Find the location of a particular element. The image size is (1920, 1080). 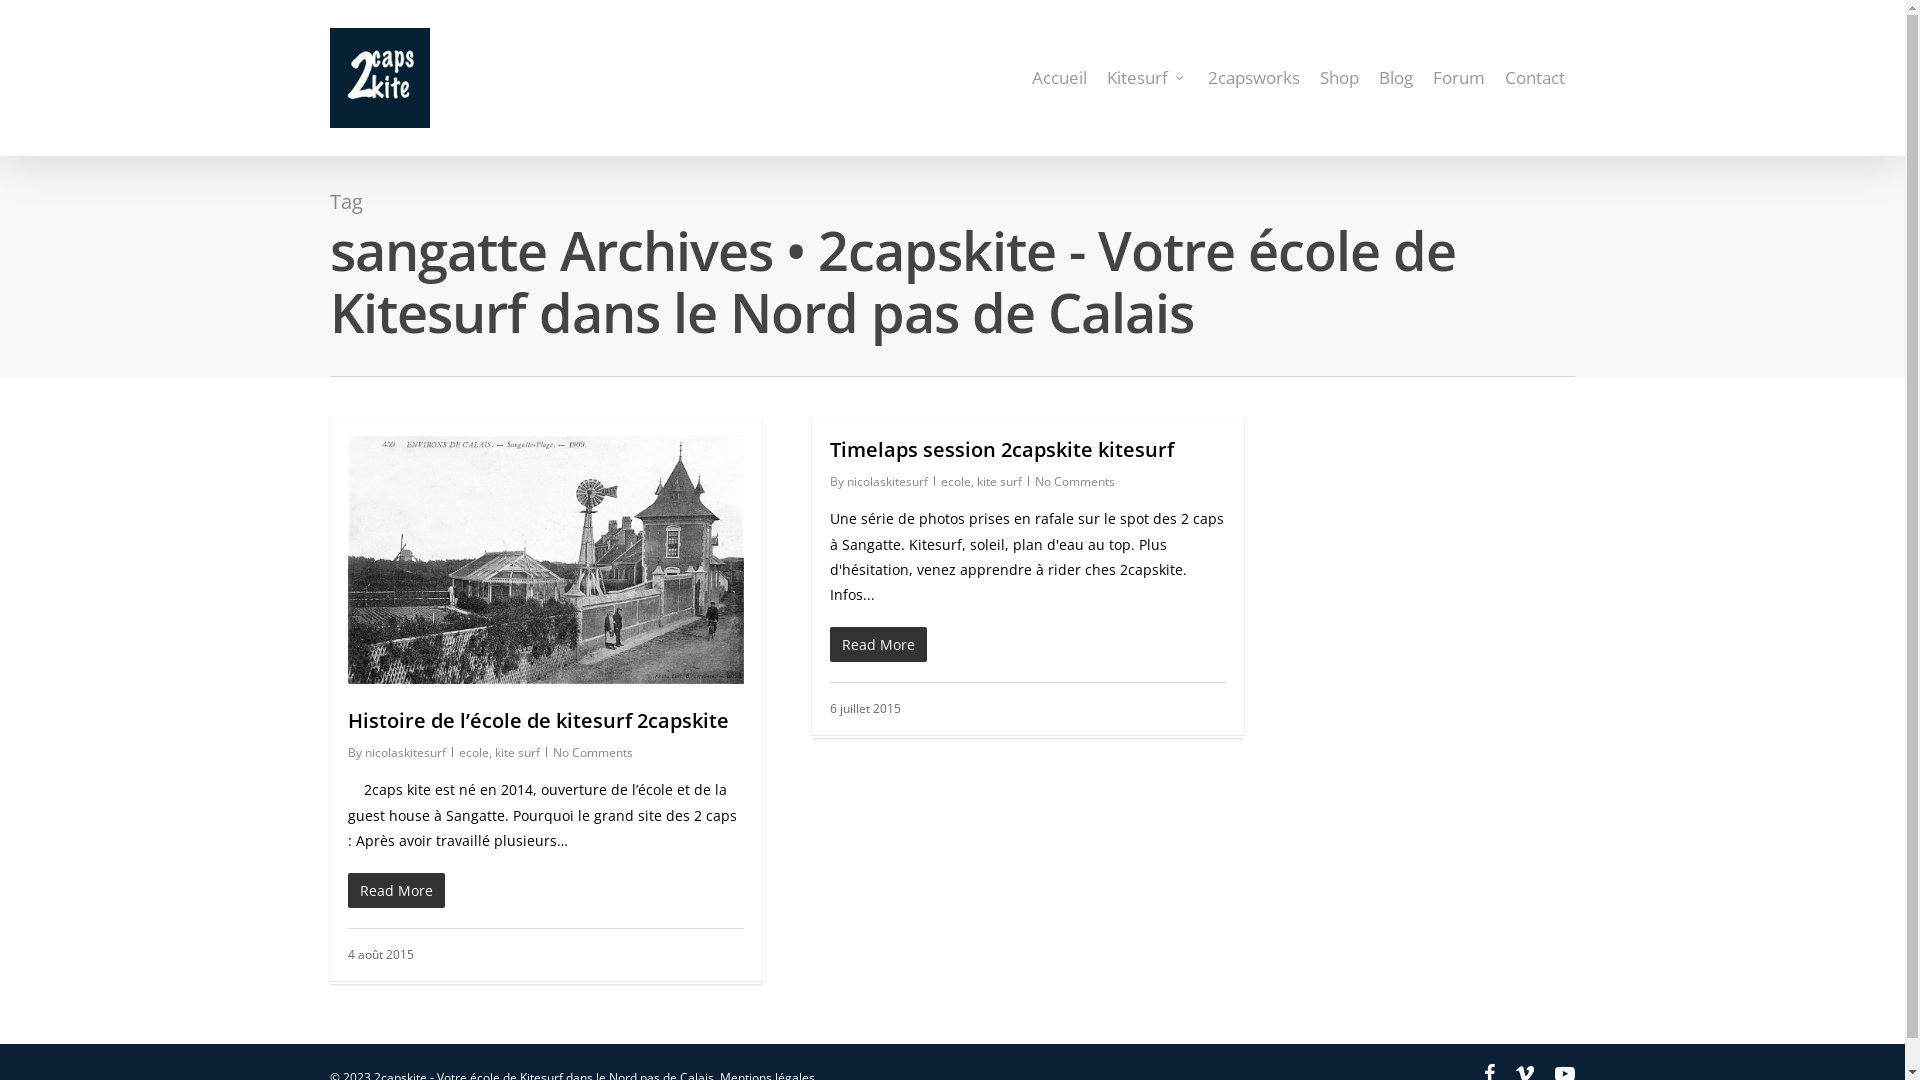

Timelaps session 2capskite kitesurf is located at coordinates (1002, 450).